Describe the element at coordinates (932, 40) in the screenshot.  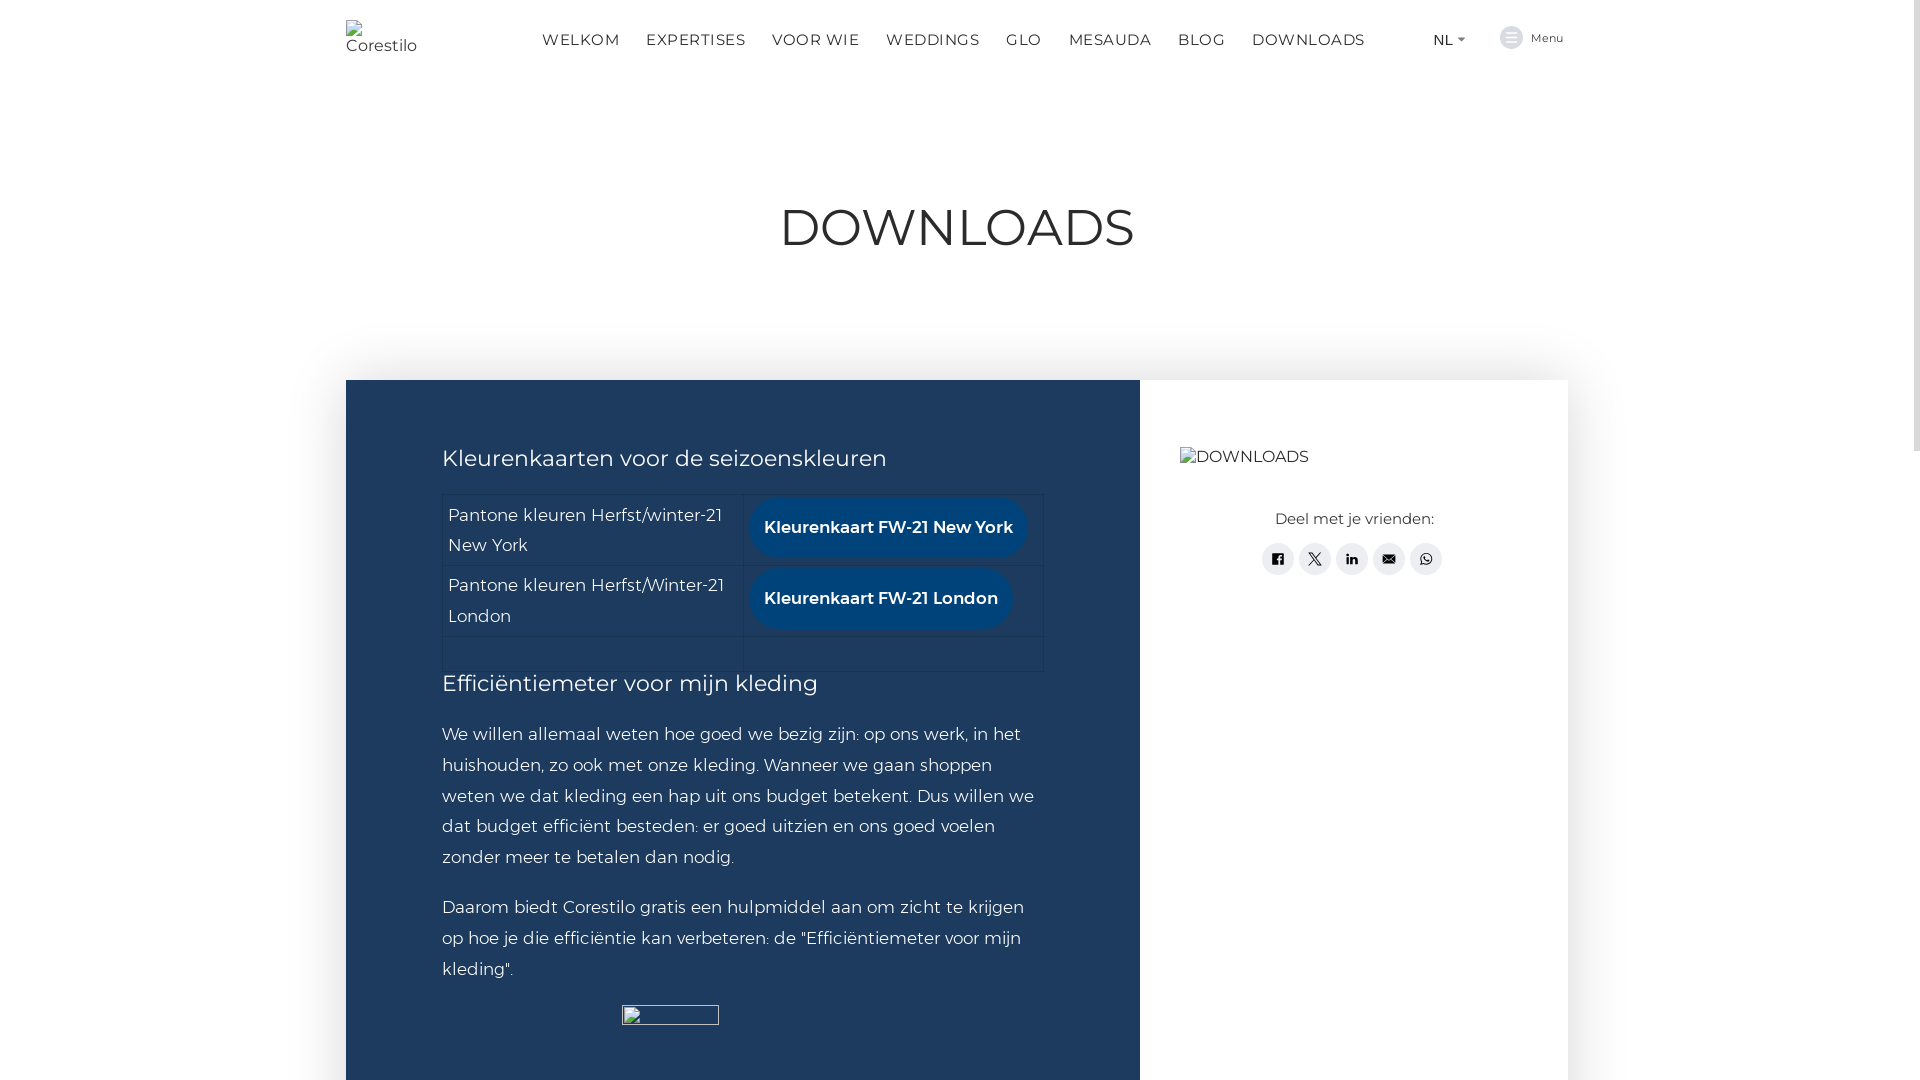
I see `WEDDINGS` at that location.